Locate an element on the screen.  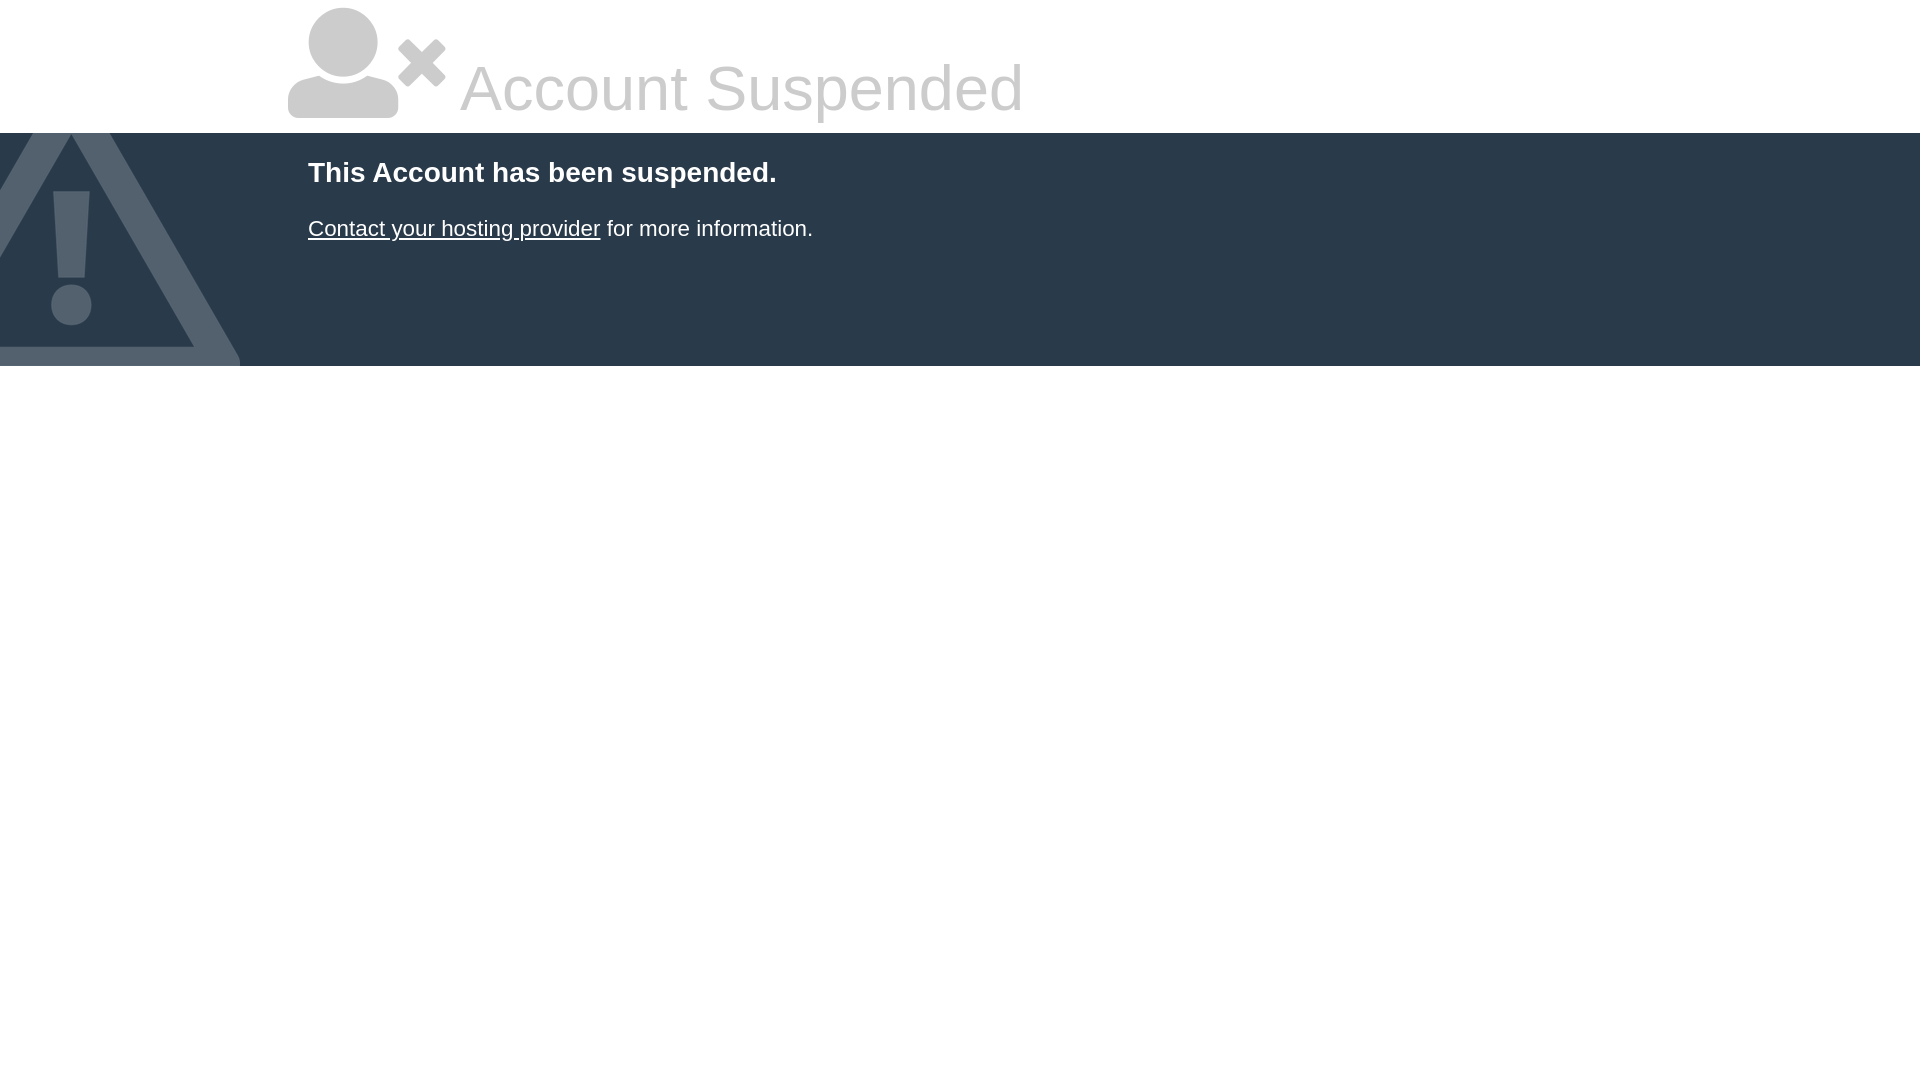
Contact your hosting provider is located at coordinates (454, 228).